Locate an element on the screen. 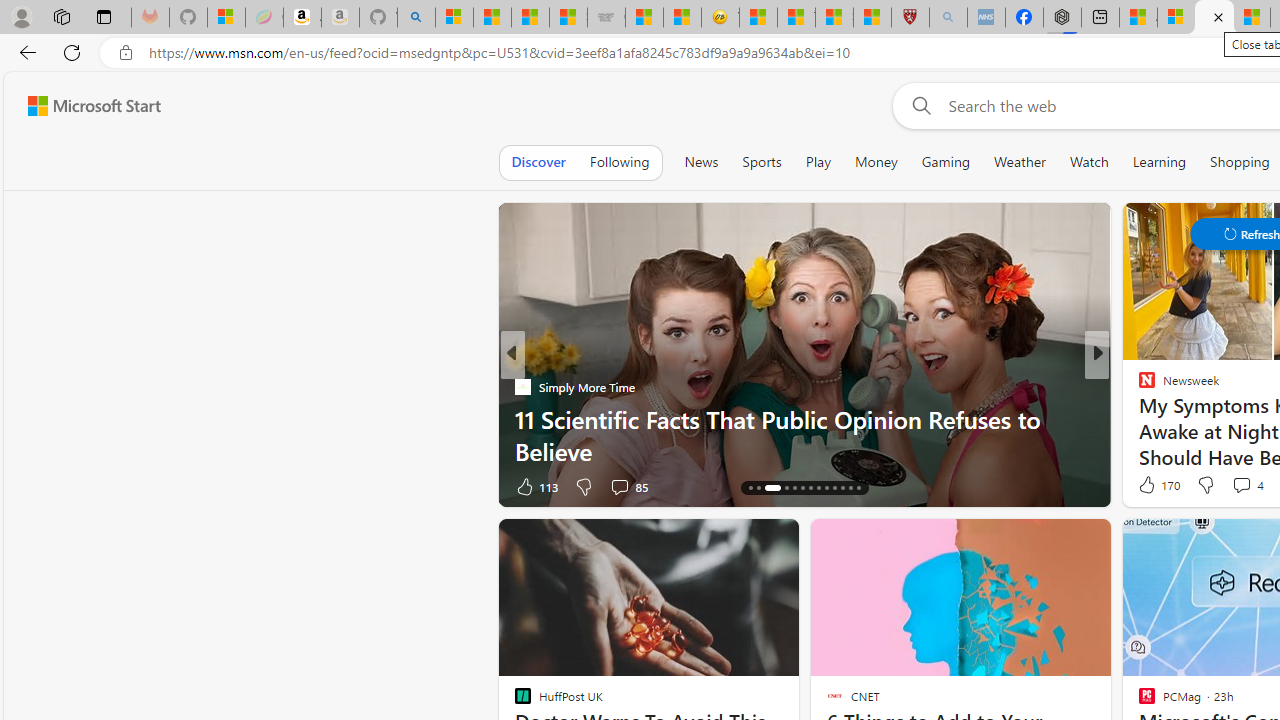 Image resolution: width=1280 pixels, height=720 pixels. Hide this story is located at coordinates (1170, 542).